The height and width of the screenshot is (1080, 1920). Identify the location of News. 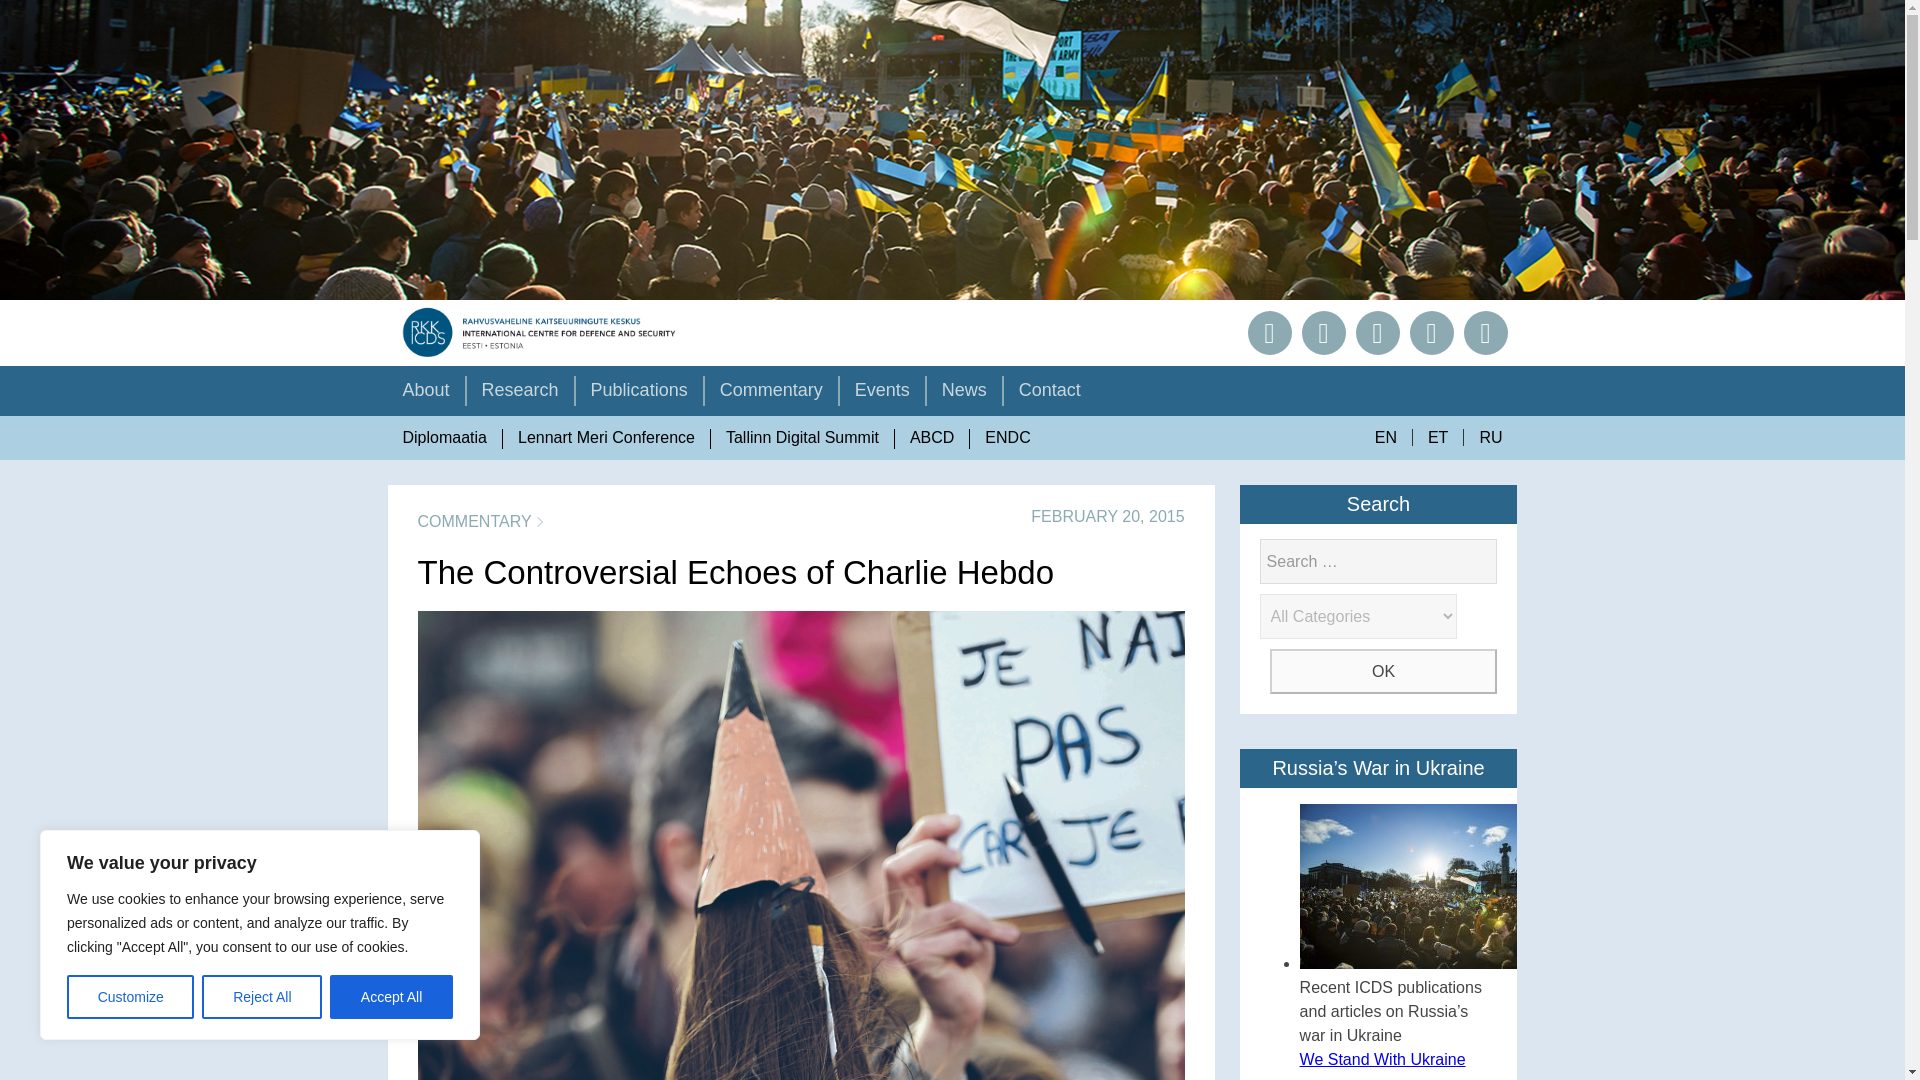
(964, 395).